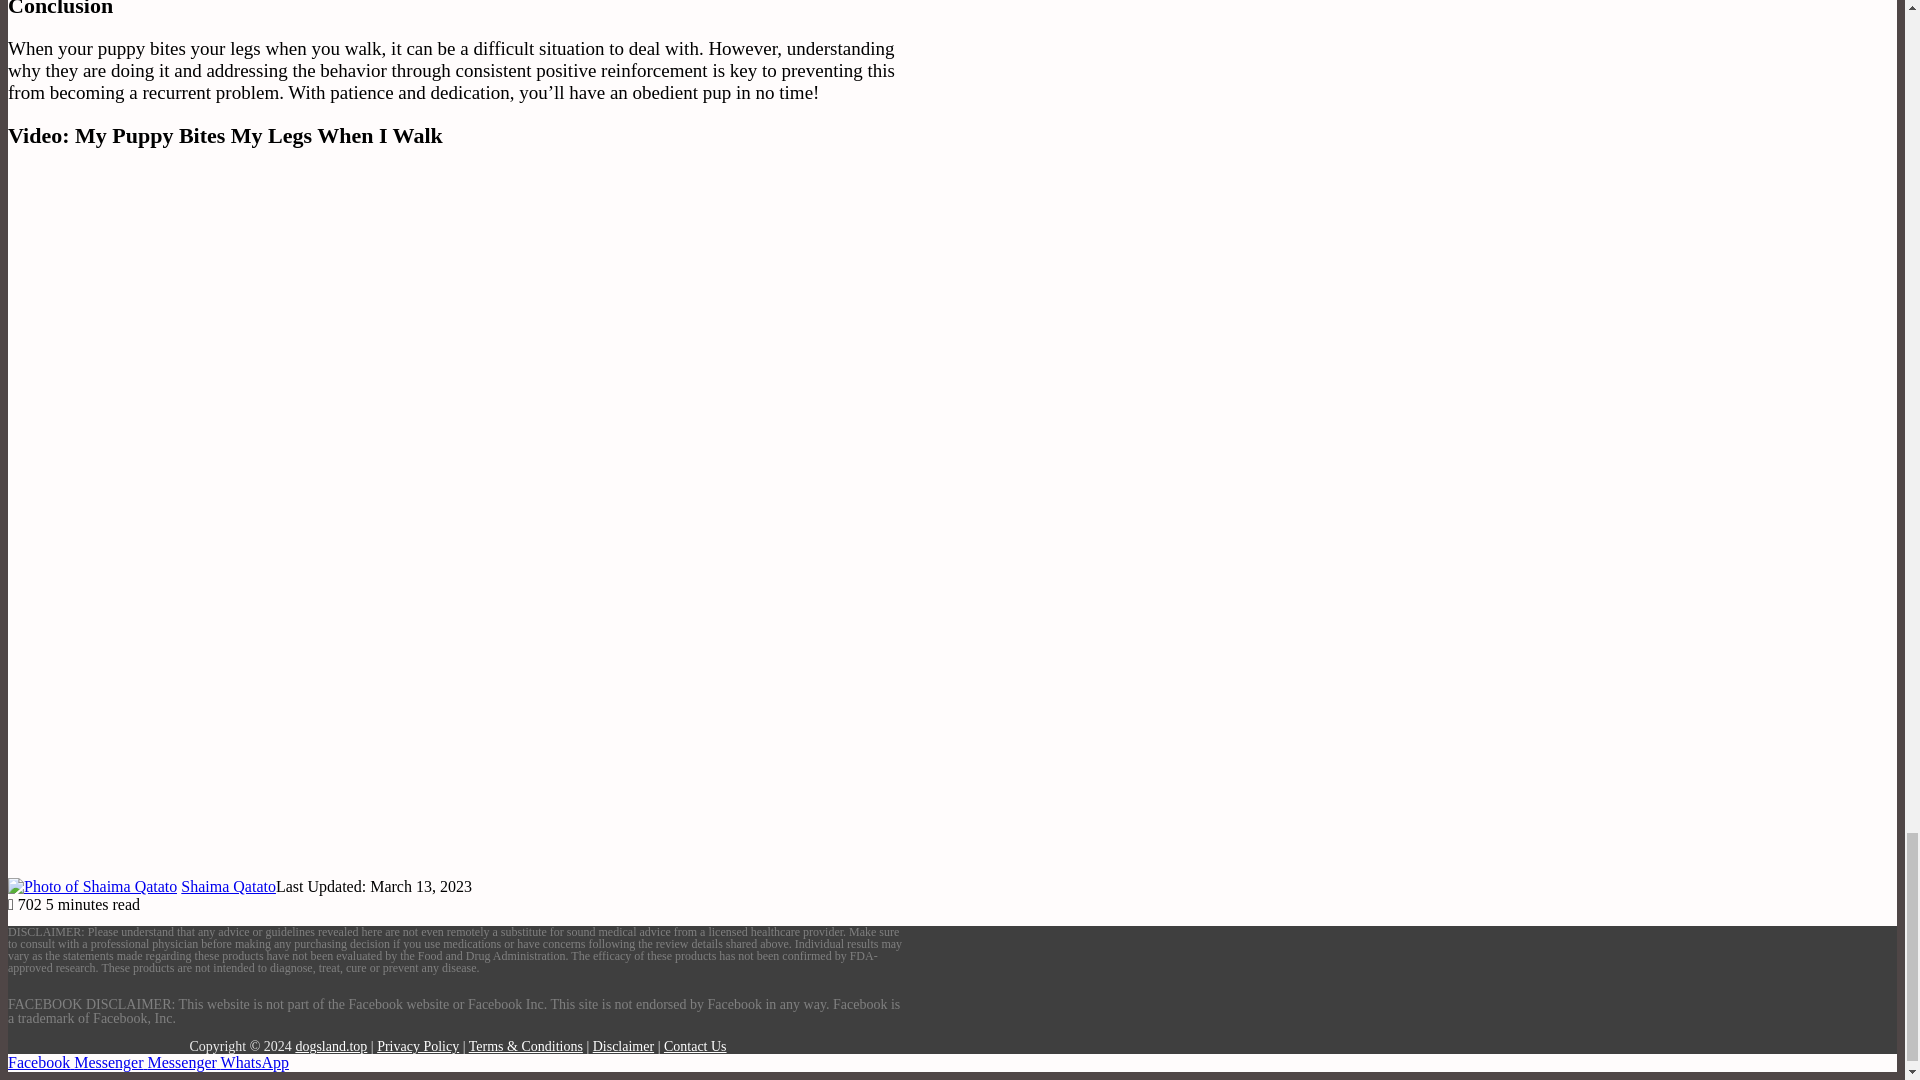 This screenshot has height=1080, width=1920. What do you see at coordinates (254, 1062) in the screenshot?
I see `WhatsApp` at bounding box center [254, 1062].